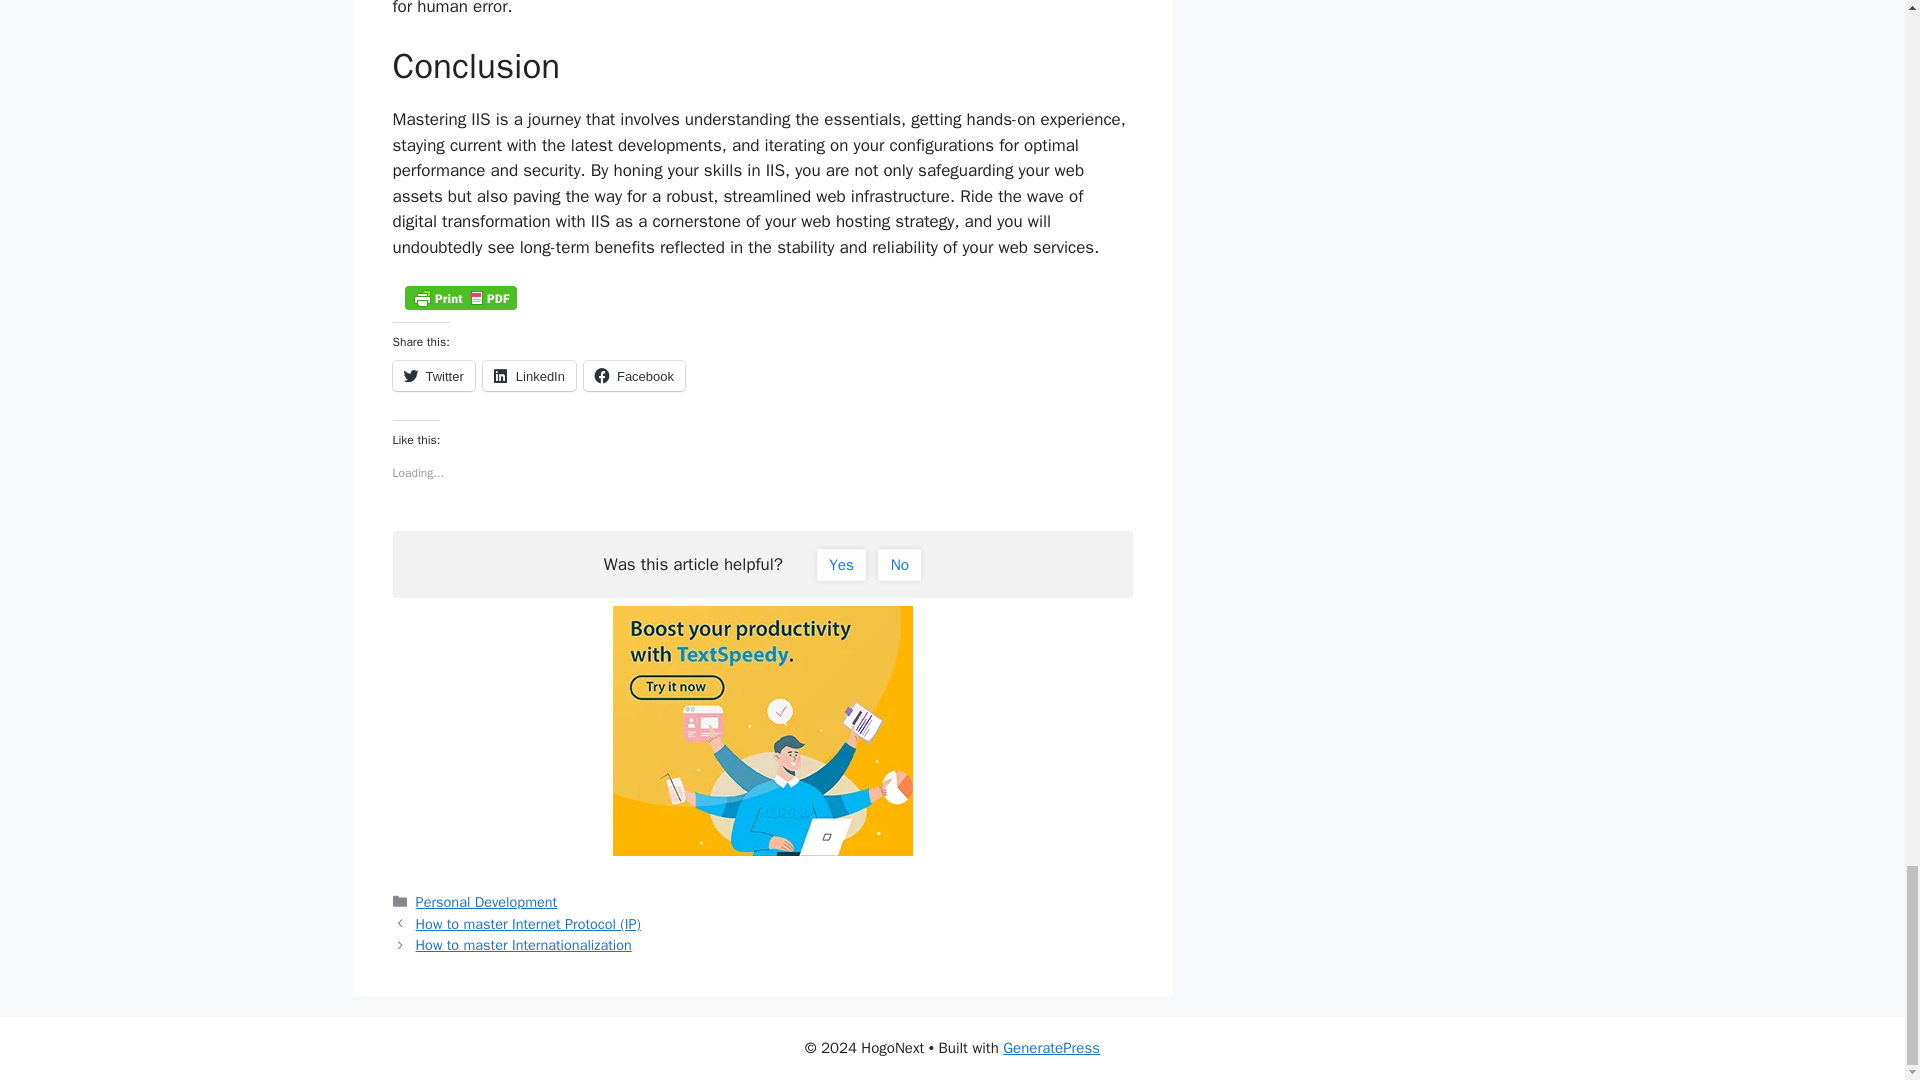 The height and width of the screenshot is (1080, 1920). Describe the element at coordinates (432, 375) in the screenshot. I see `Twitter` at that location.